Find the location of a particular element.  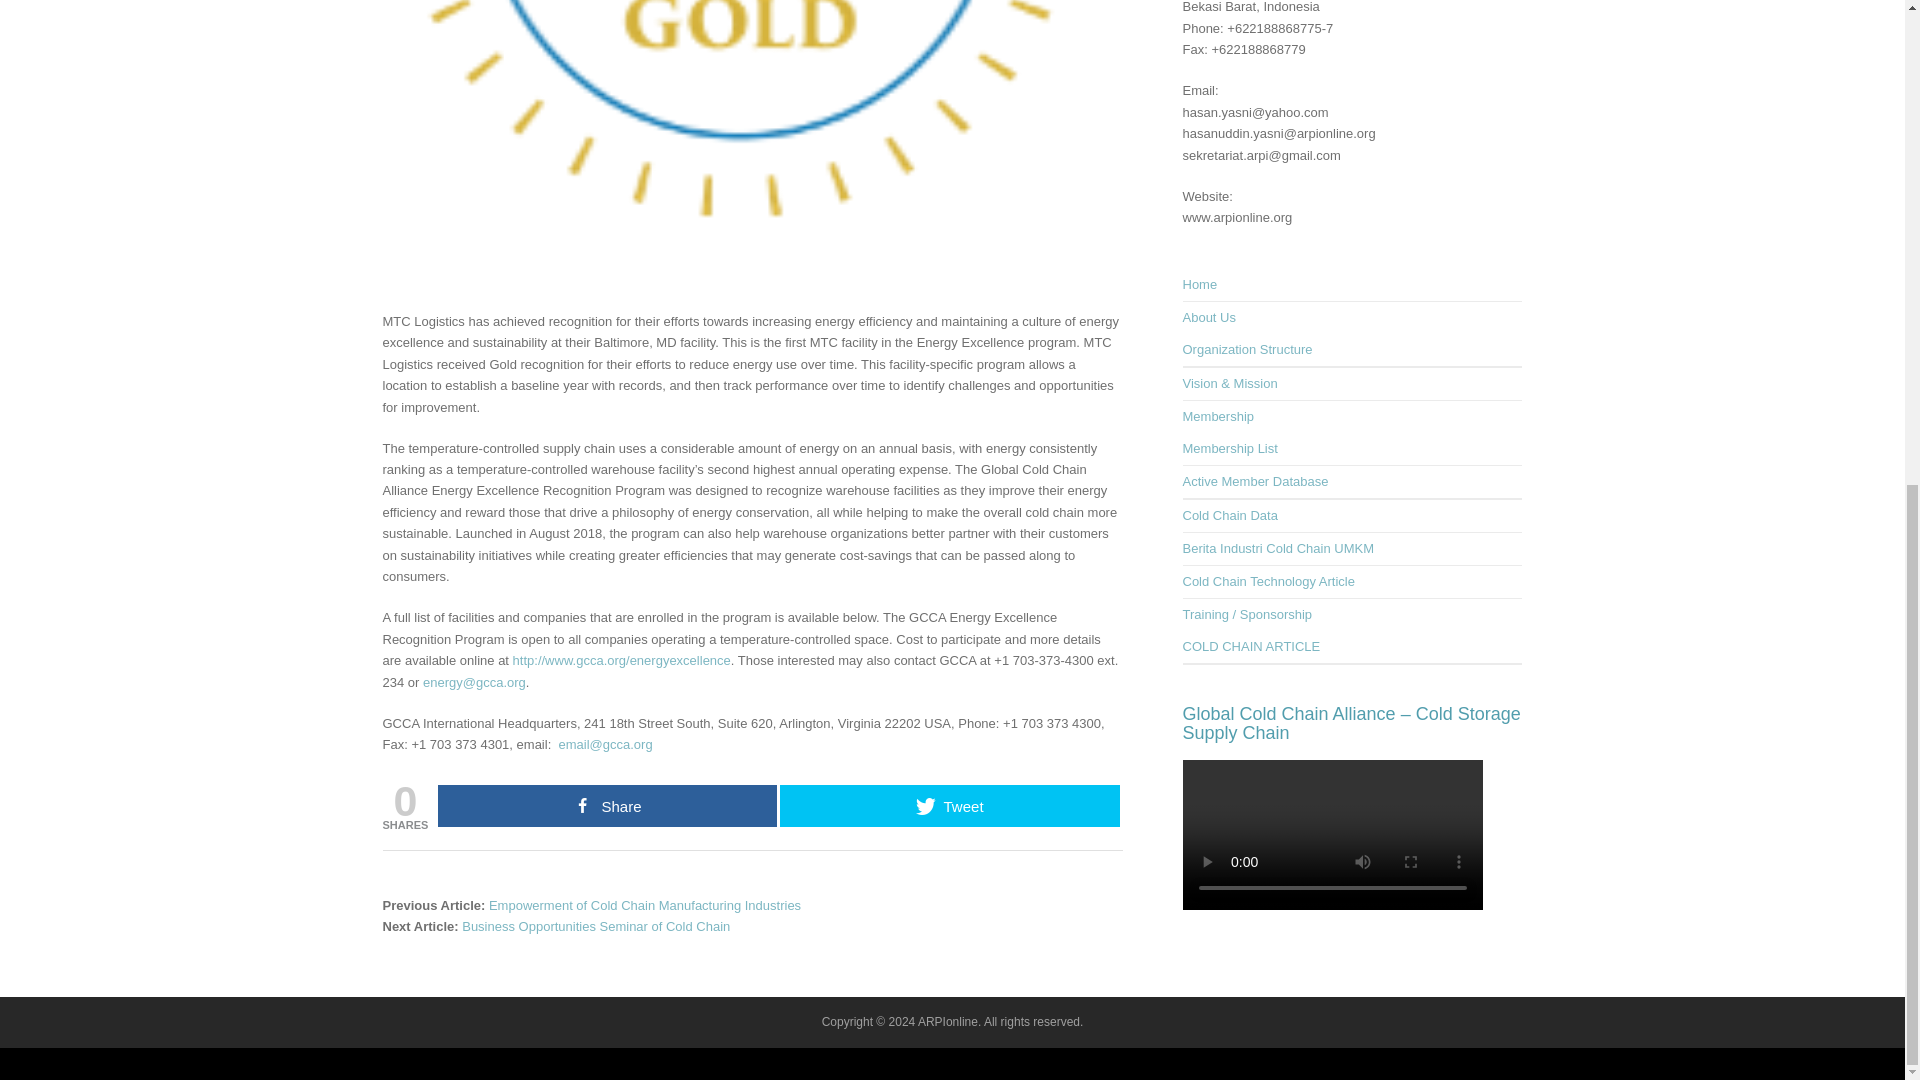

Empowerment of Cold Chain Manufacturing Industries is located at coordinates (644, 904).